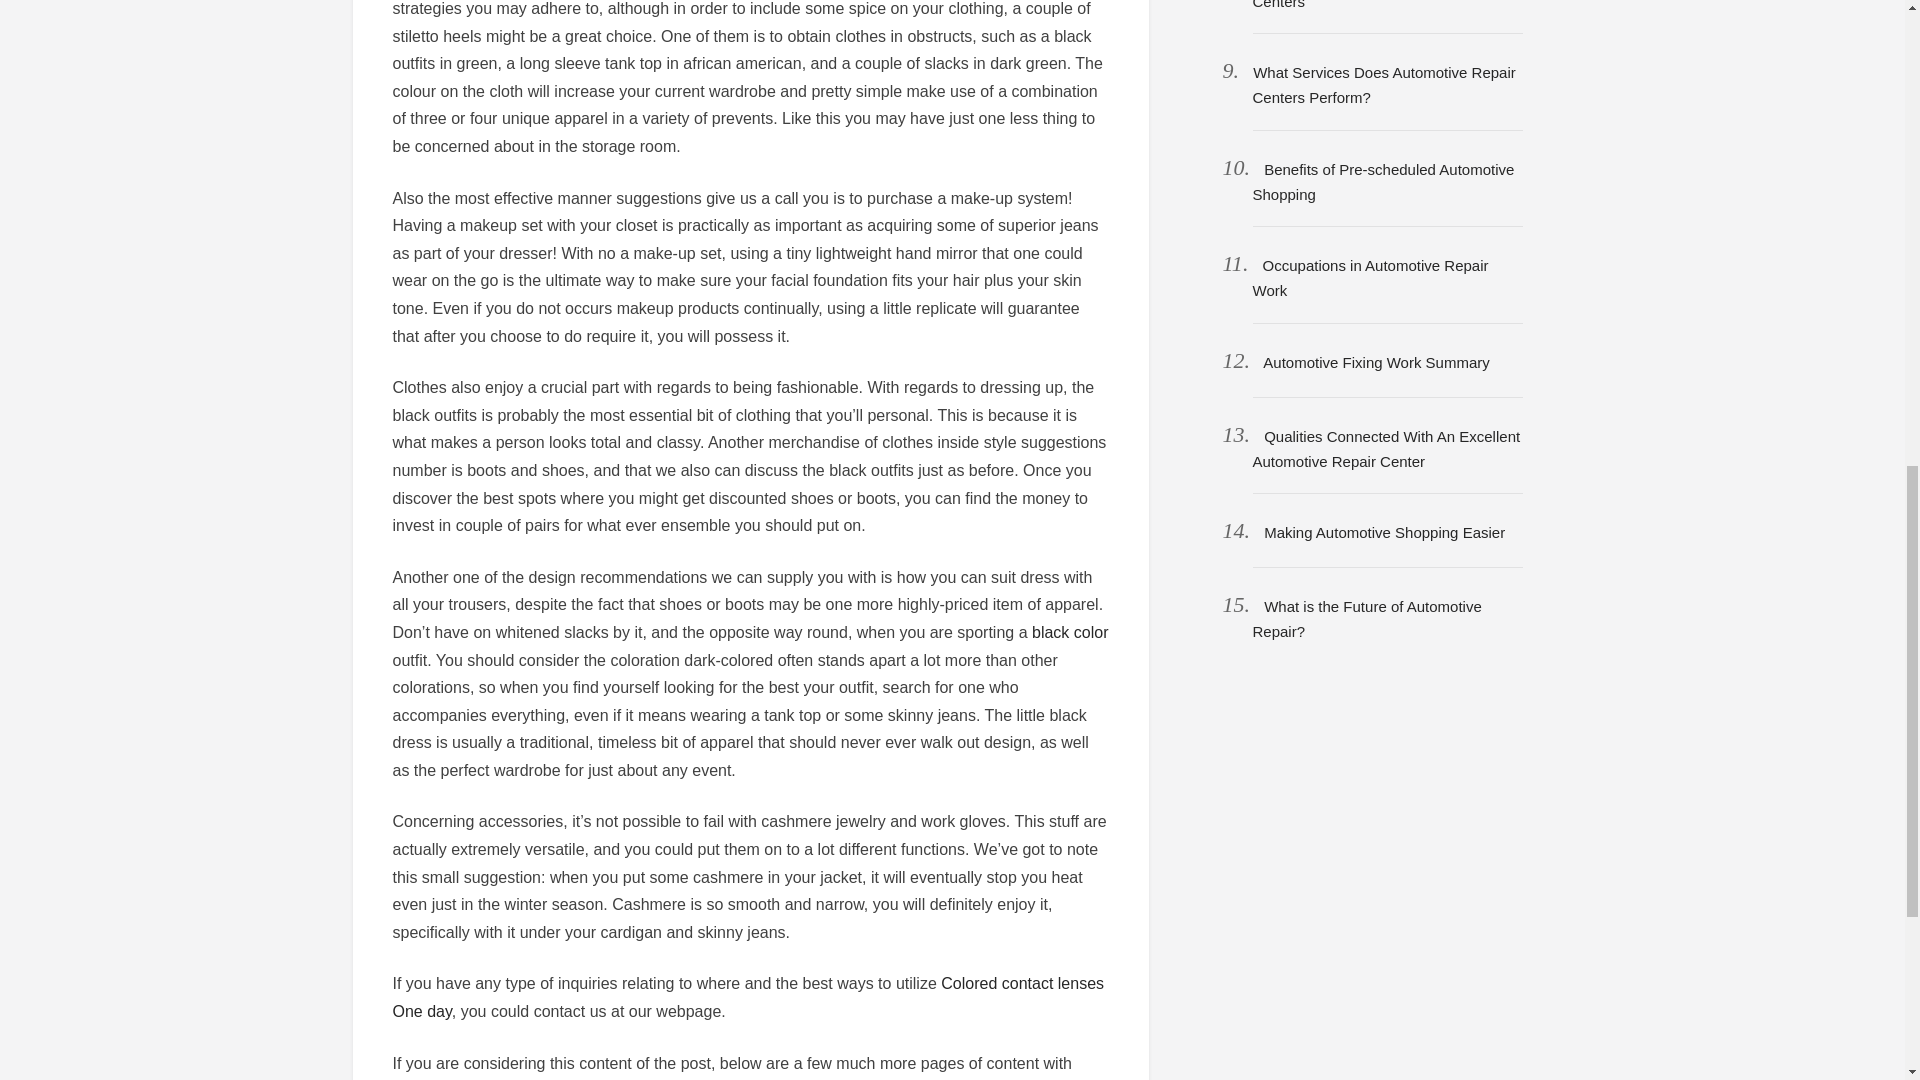 The image size is (1920, 1080). I want to click on Occupations in Automotive Repair Work, so click(1370, 278).